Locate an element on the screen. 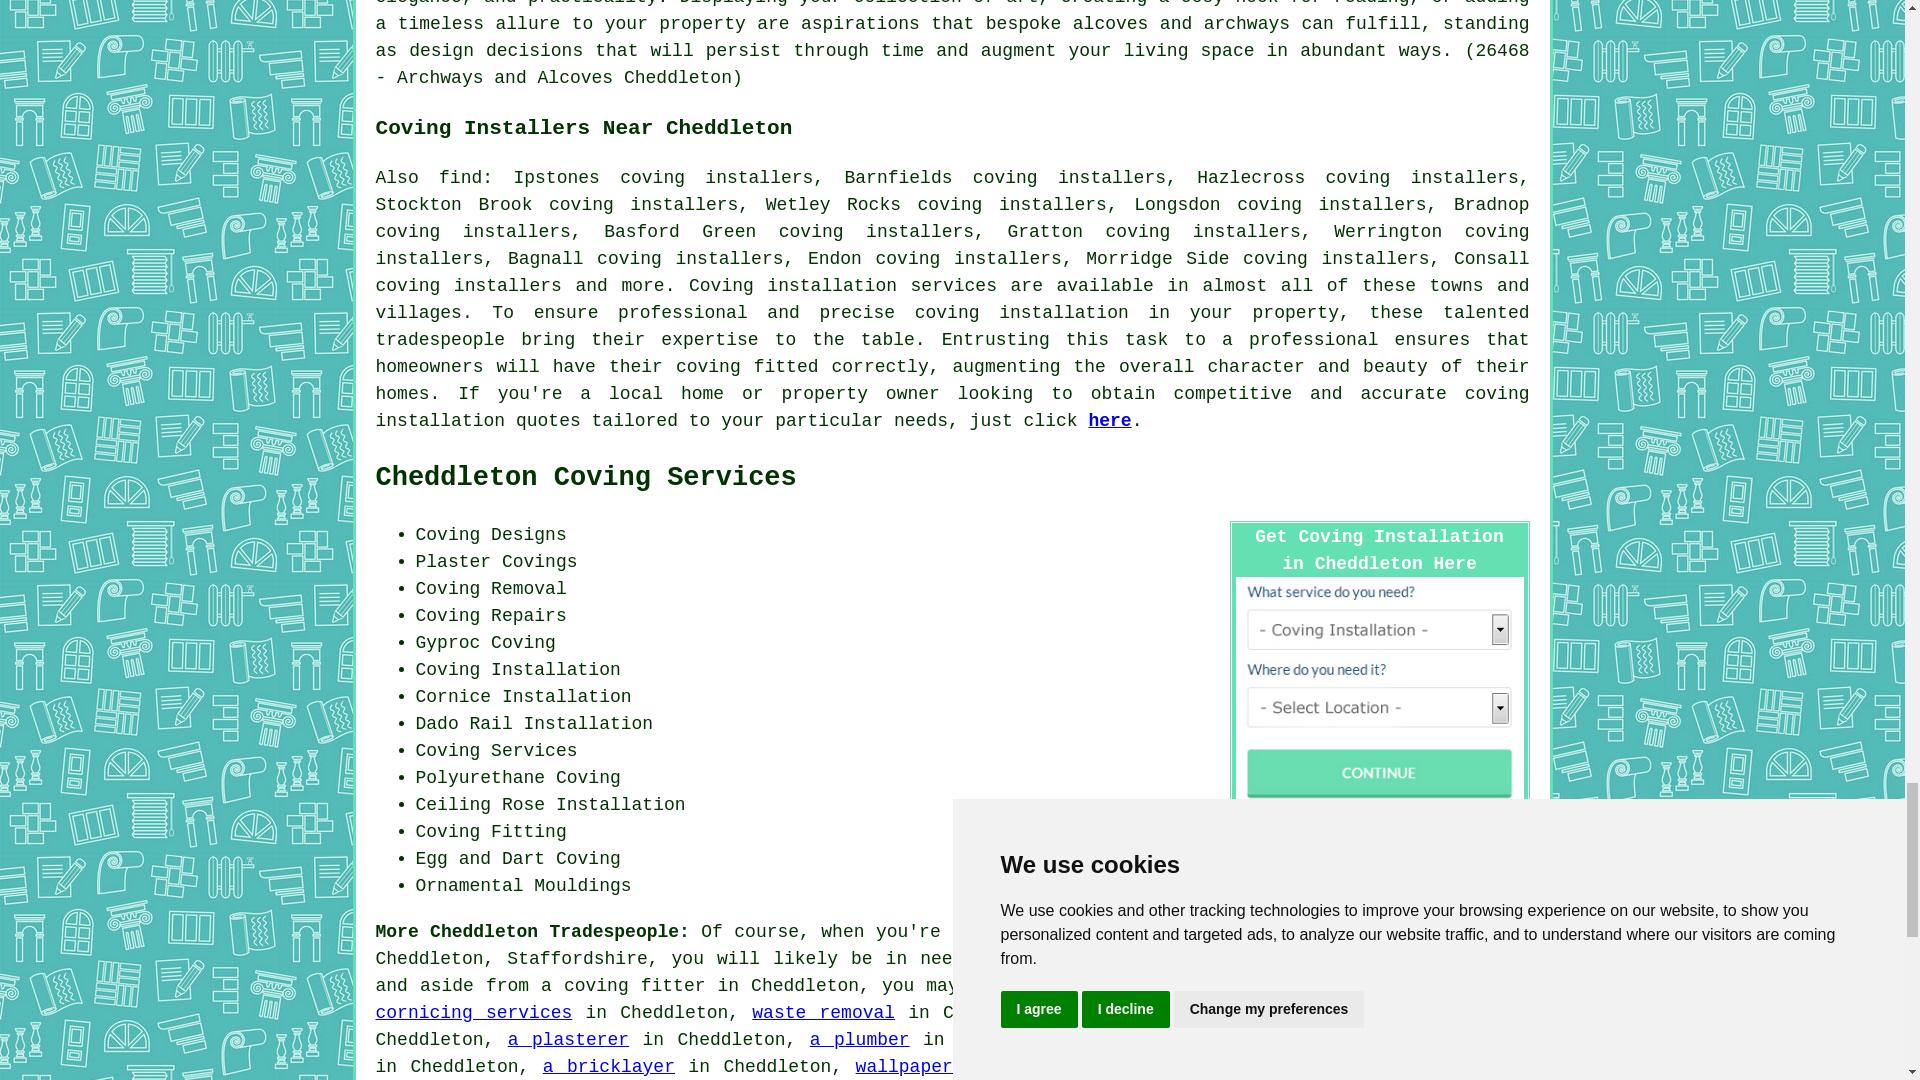  Coving installation services is located at coordinates (842, 286).